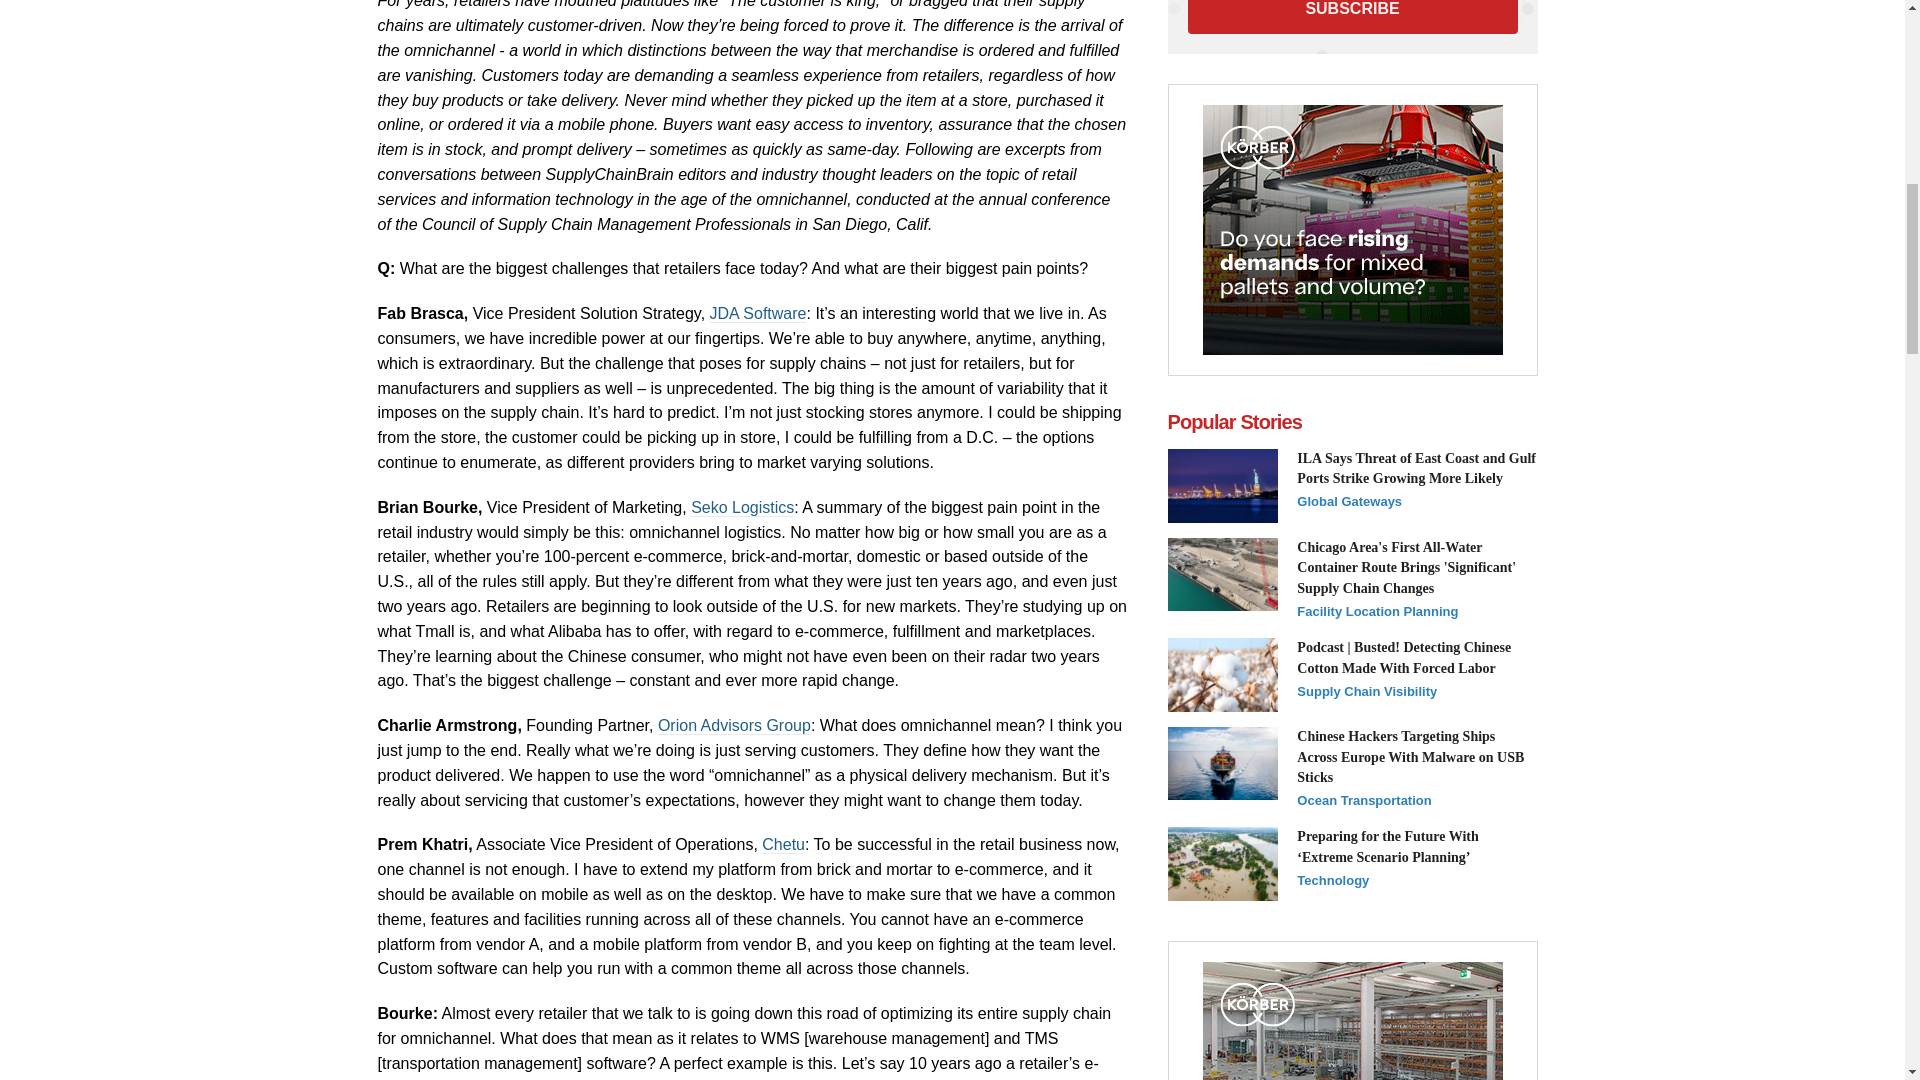  I want to click on cargo-ship-iStock-1284416170.jpg, so click(1222, 764).